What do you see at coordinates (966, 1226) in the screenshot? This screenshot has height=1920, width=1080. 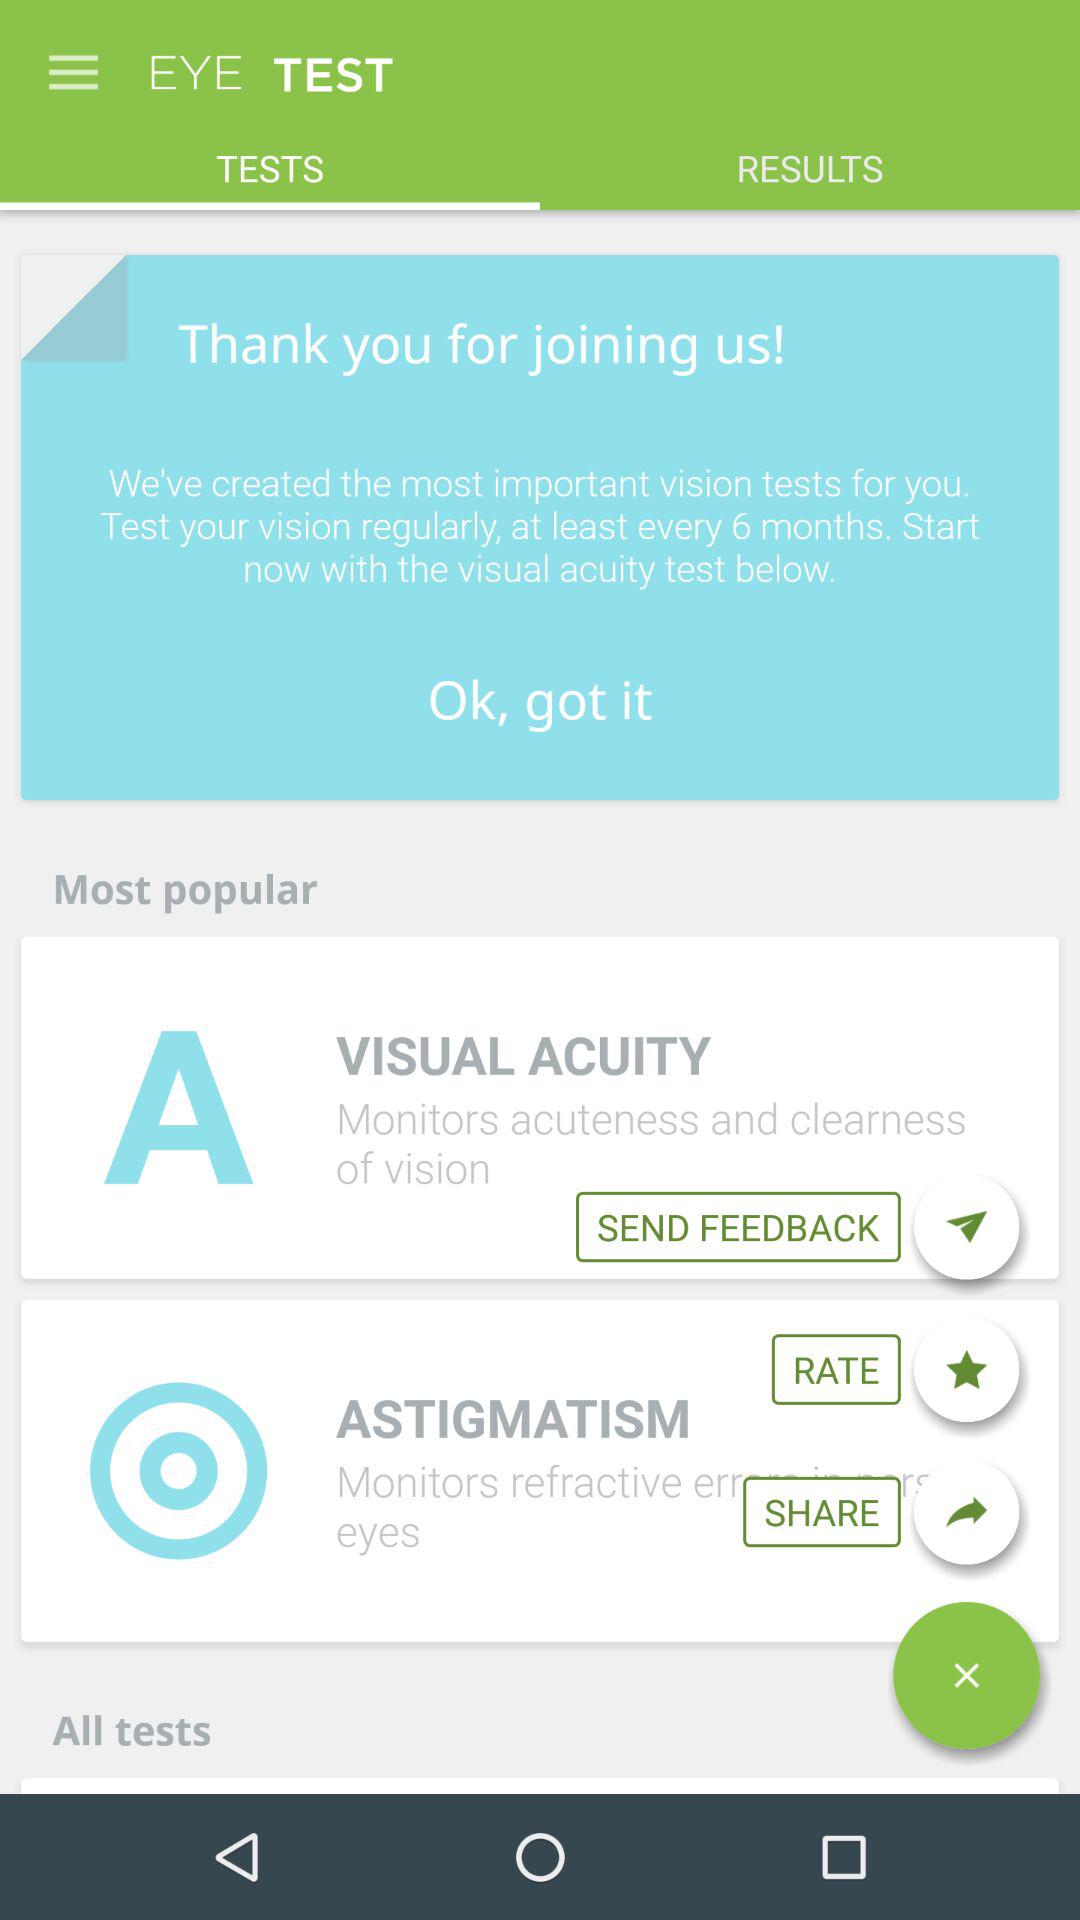 I see `send a feedback` at bounding box center [966, 1226].